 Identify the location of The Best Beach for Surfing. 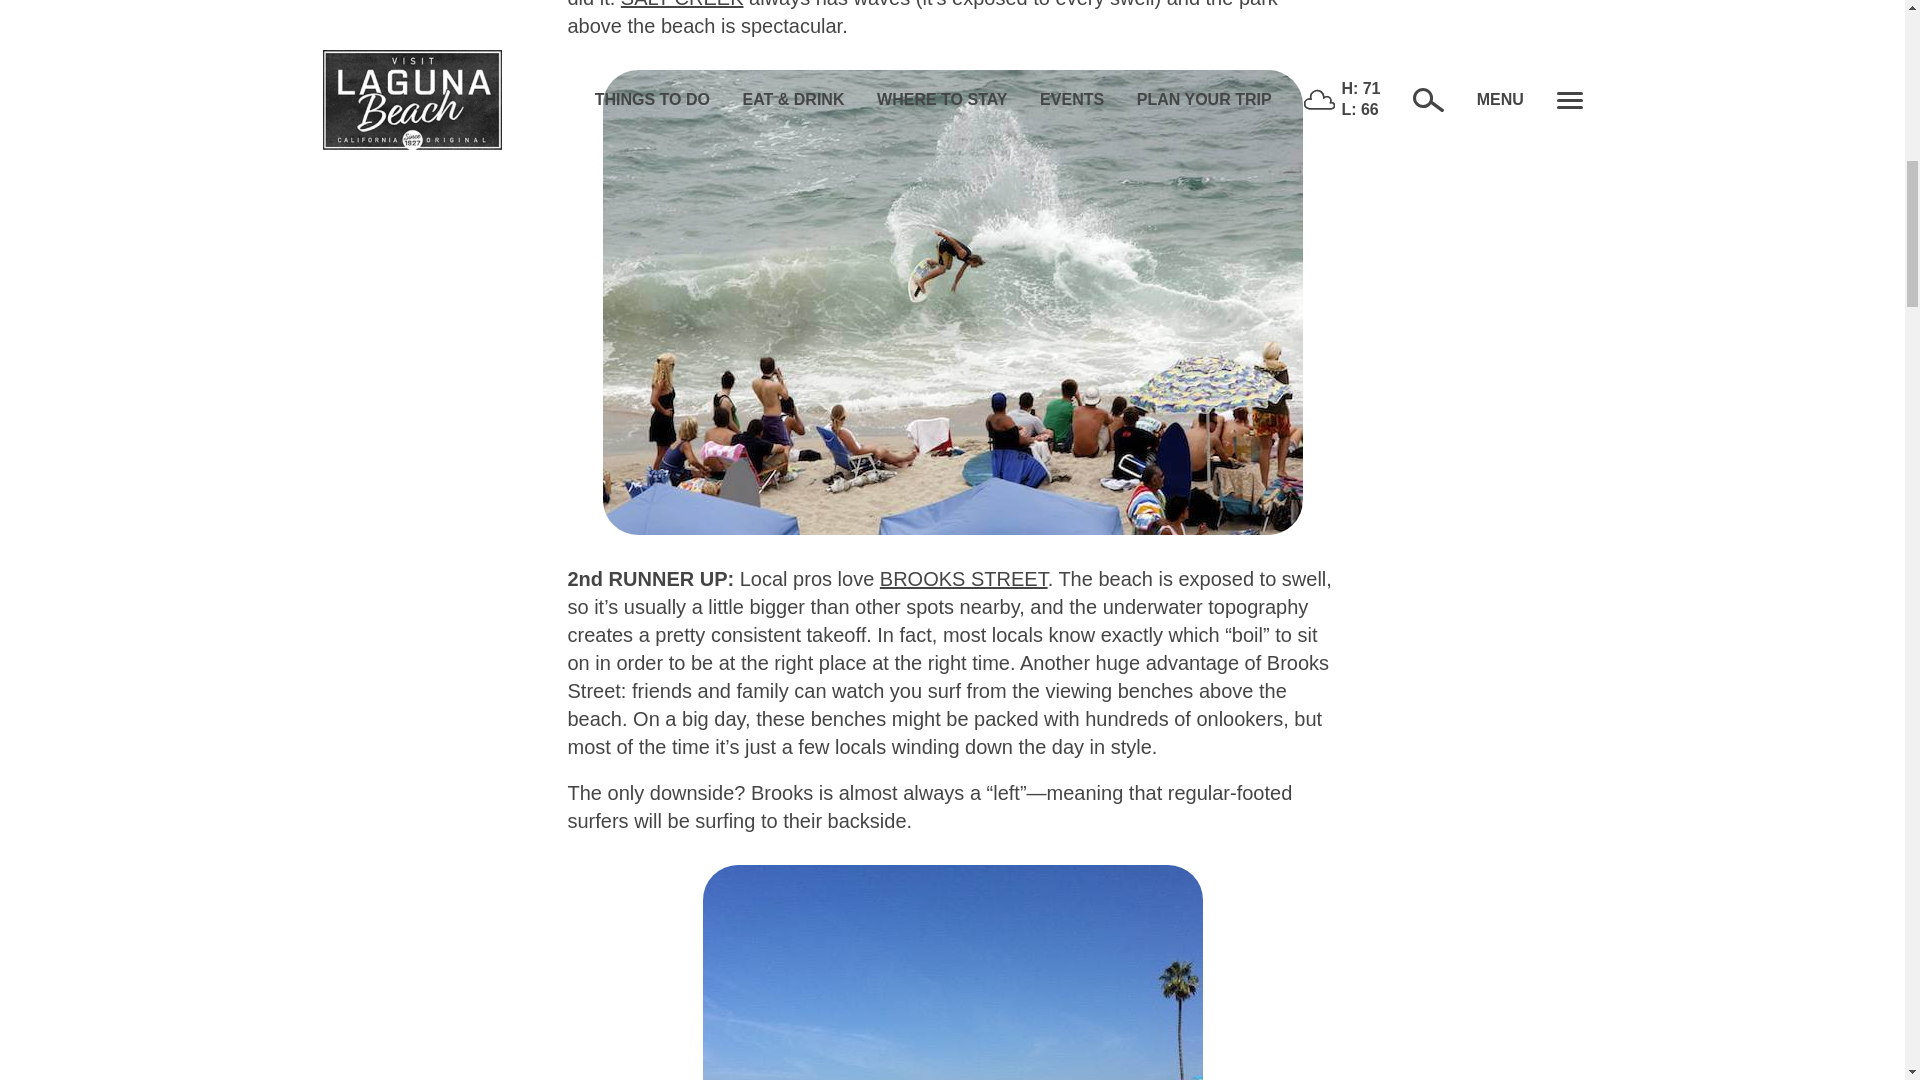
(952, 972).